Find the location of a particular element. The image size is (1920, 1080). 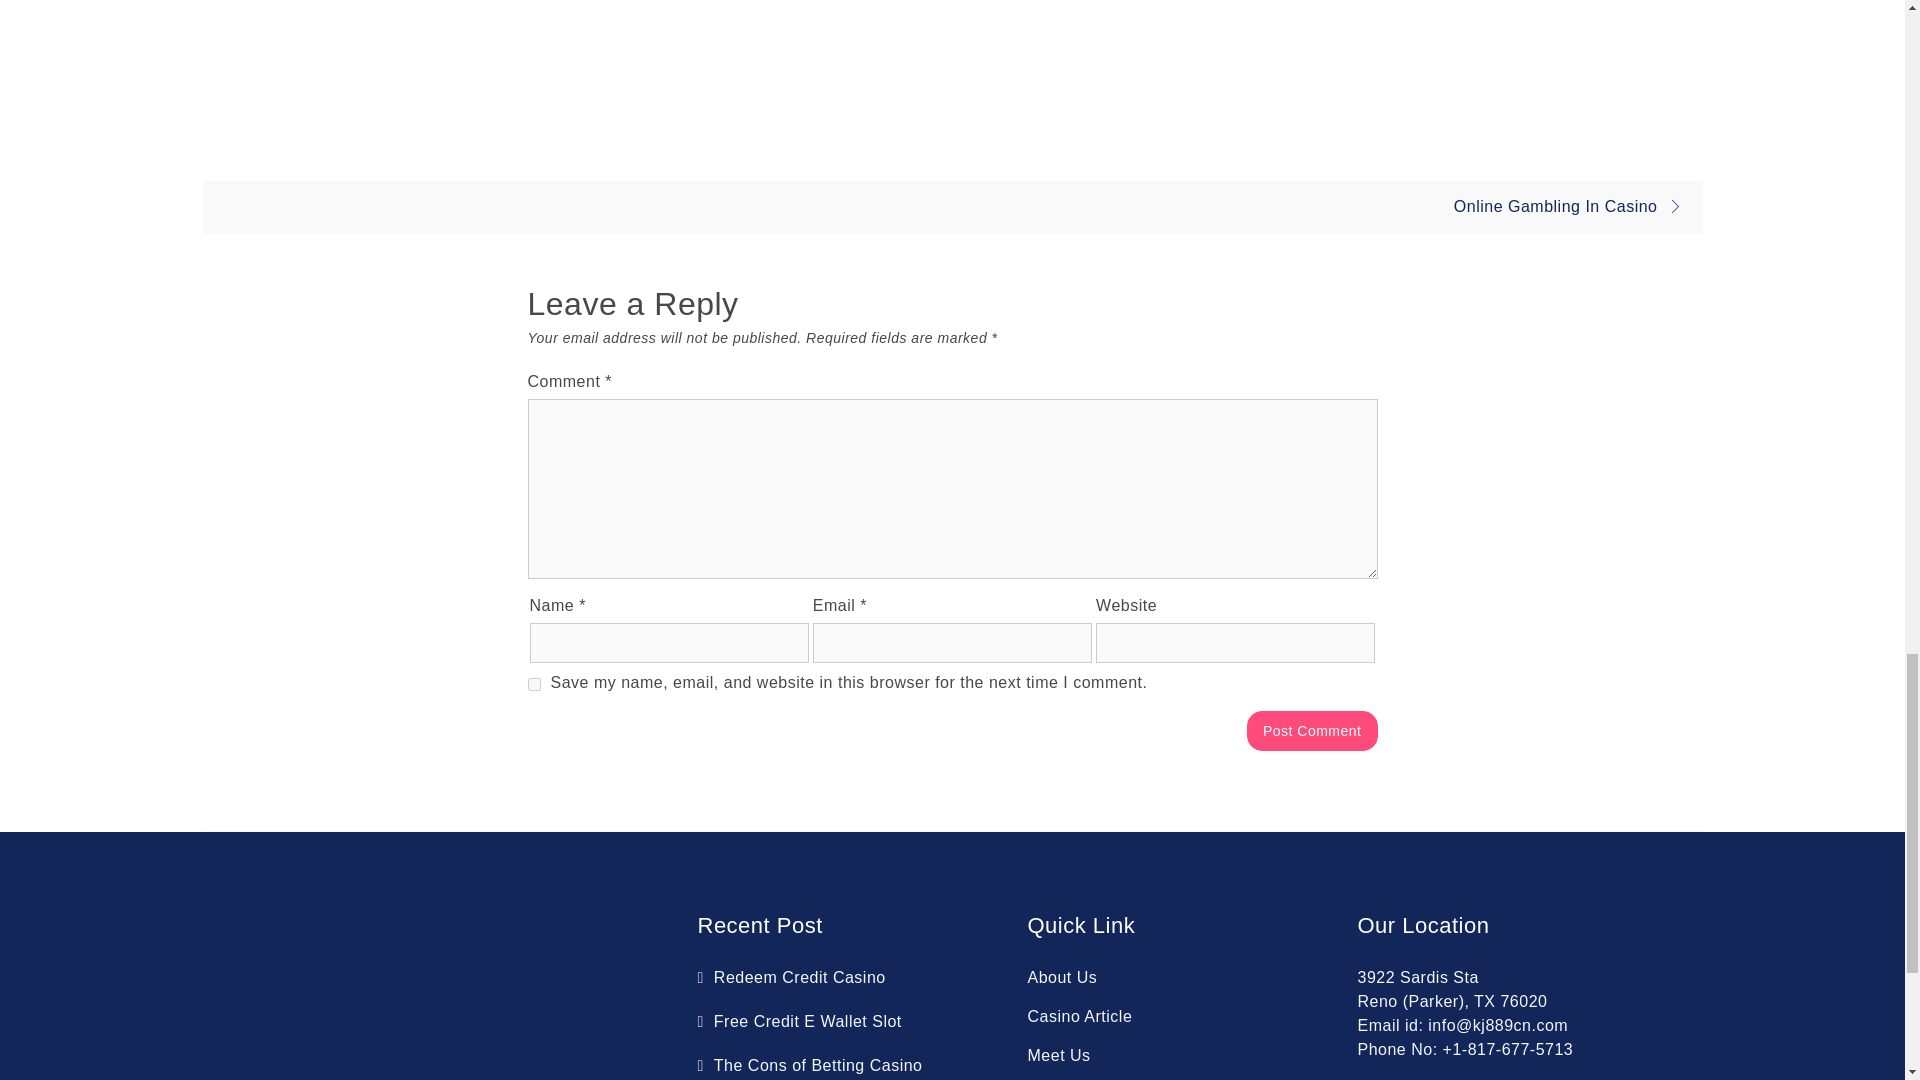

Casino Article is located at coordinates (1080, 1016).